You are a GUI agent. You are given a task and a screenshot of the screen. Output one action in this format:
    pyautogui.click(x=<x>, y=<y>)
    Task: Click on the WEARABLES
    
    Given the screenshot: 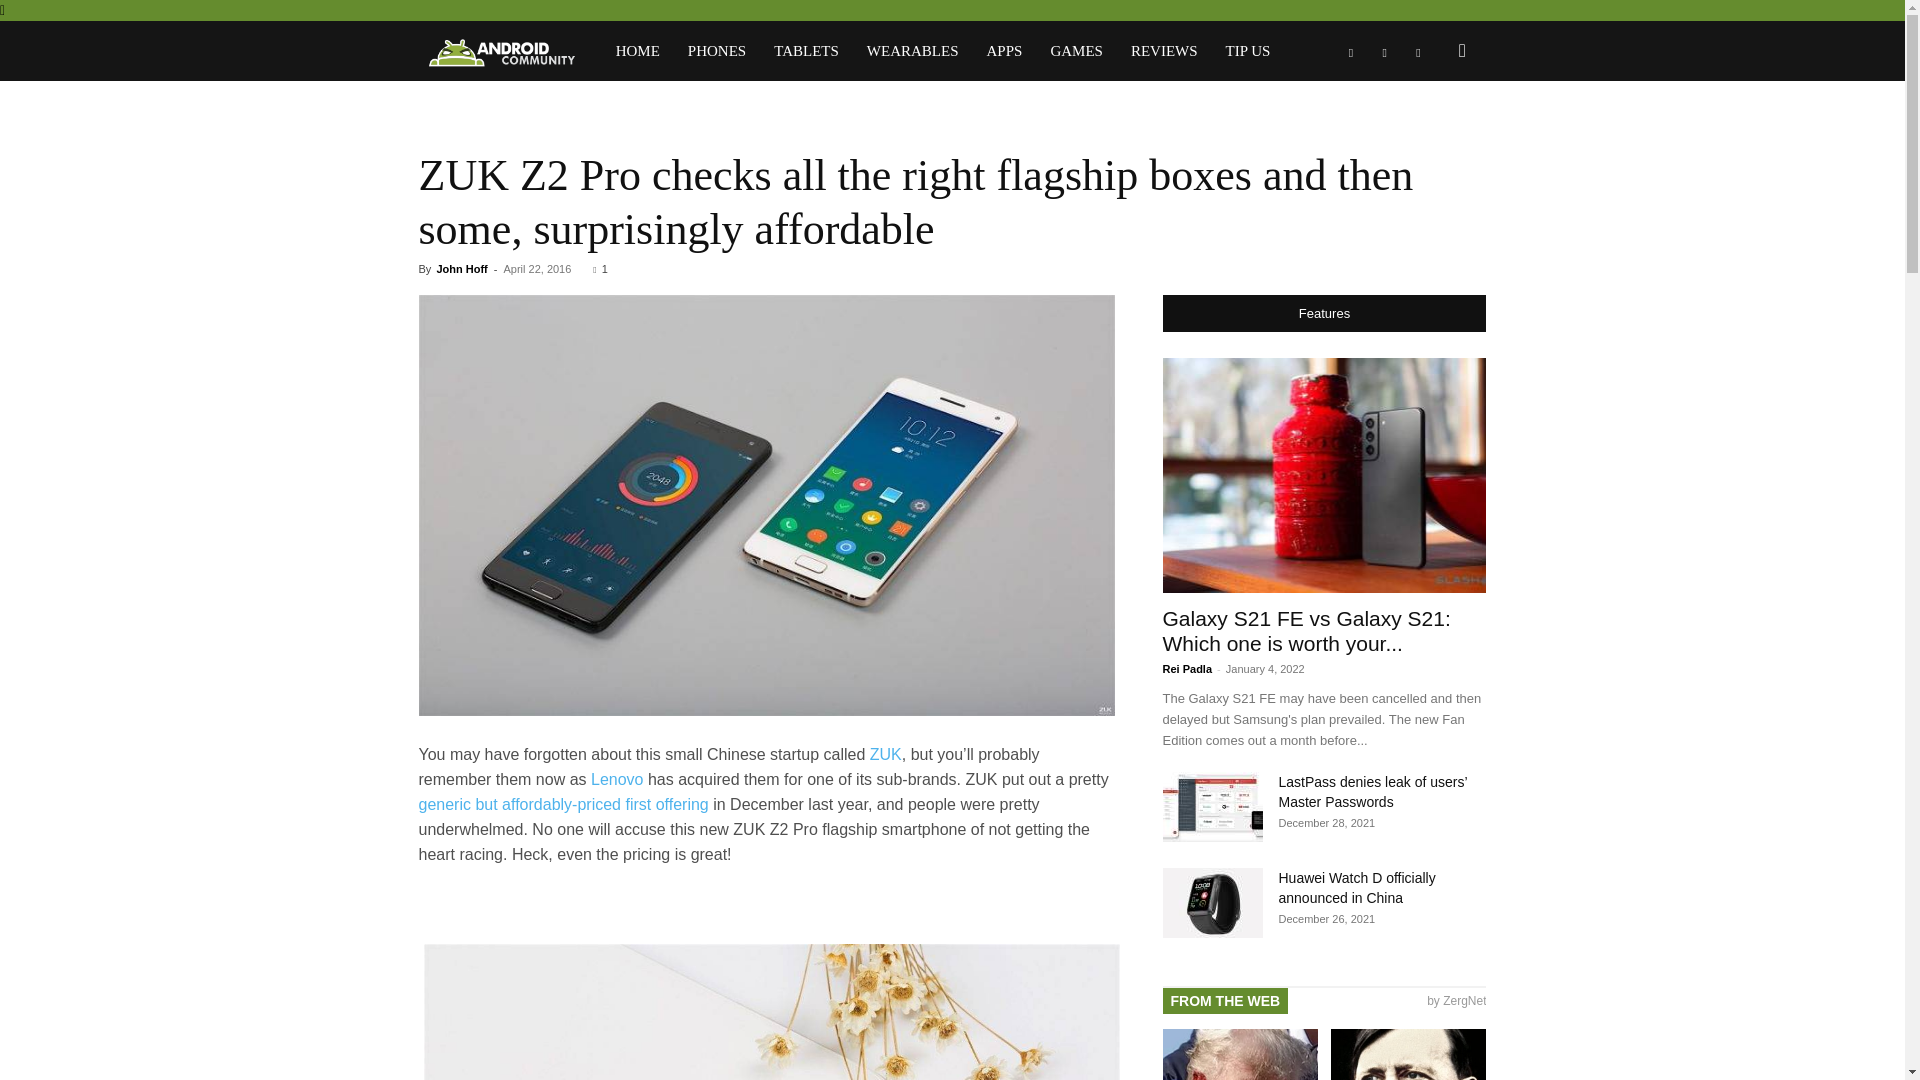 What is the action you would take?
    pyautogui.click(x=912, y=50)
    